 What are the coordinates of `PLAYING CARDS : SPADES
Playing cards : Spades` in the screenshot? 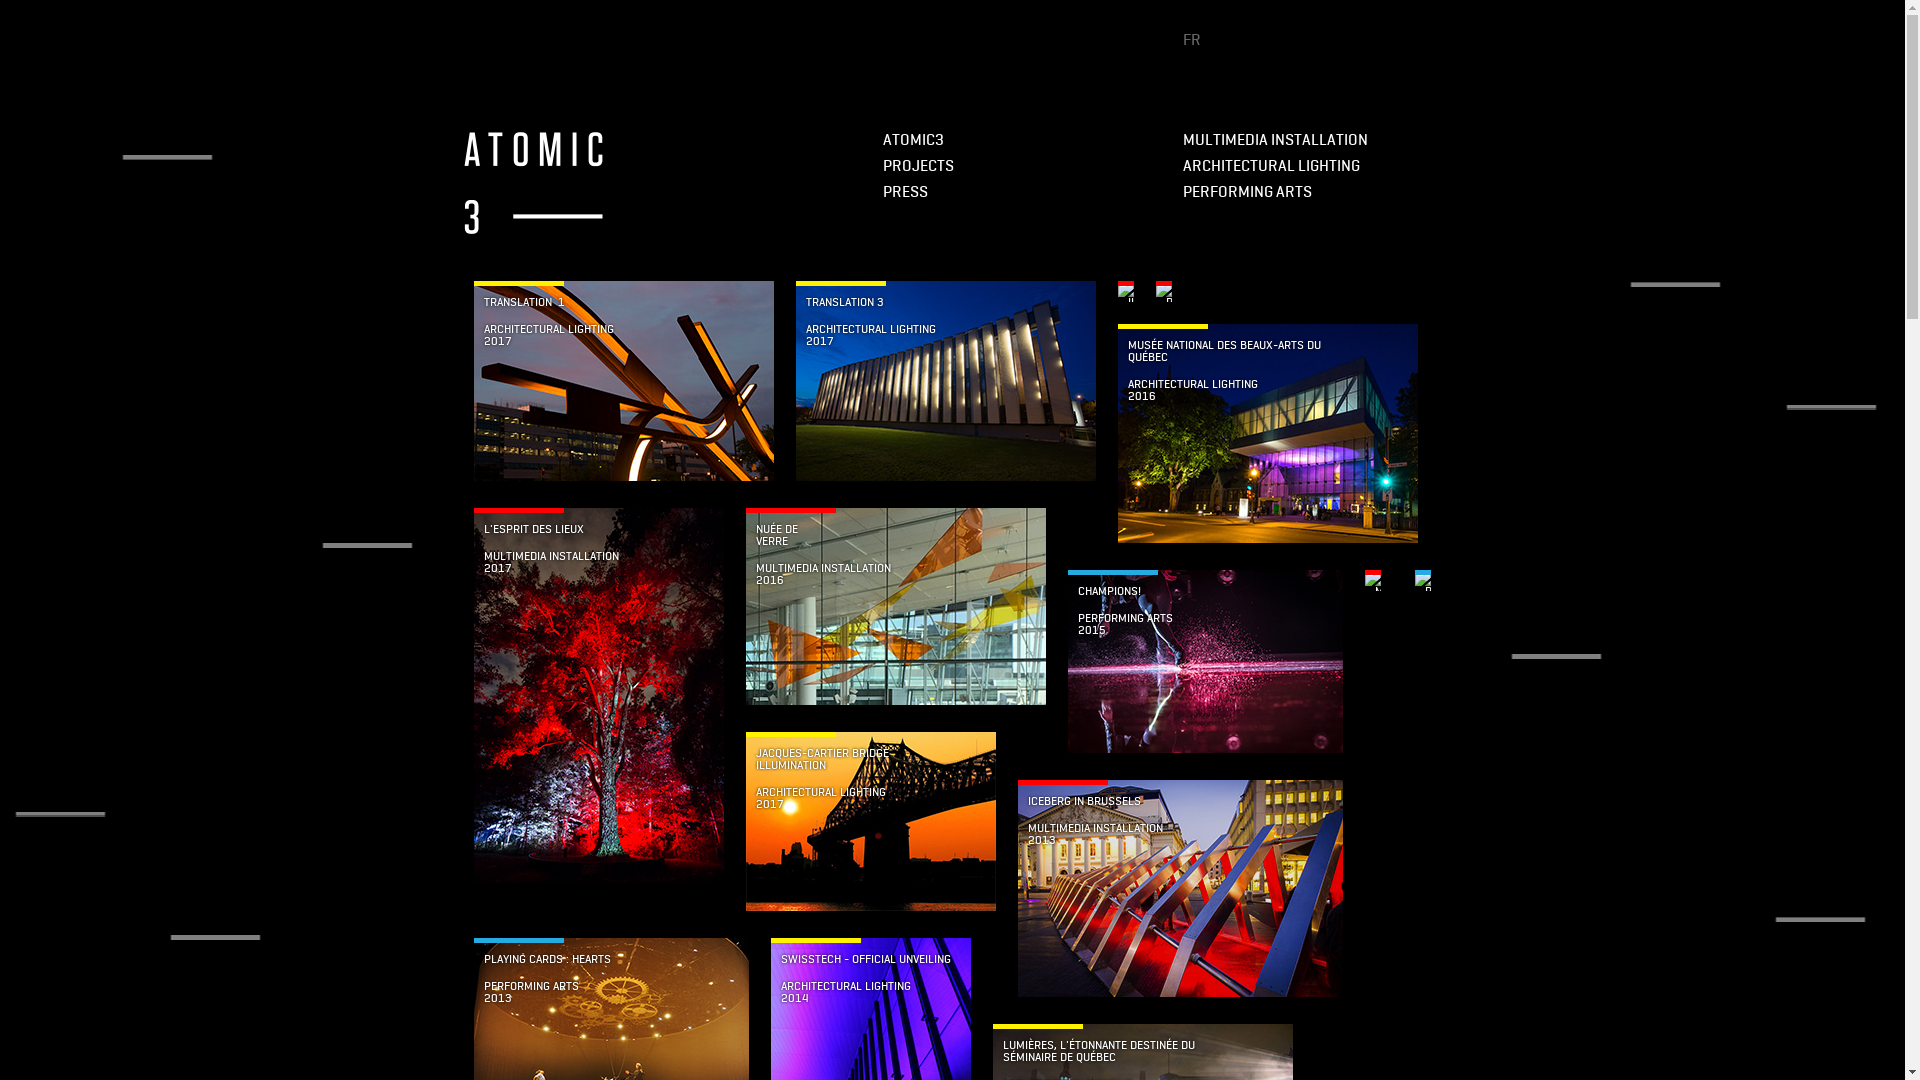 It's located at (1422, 580).